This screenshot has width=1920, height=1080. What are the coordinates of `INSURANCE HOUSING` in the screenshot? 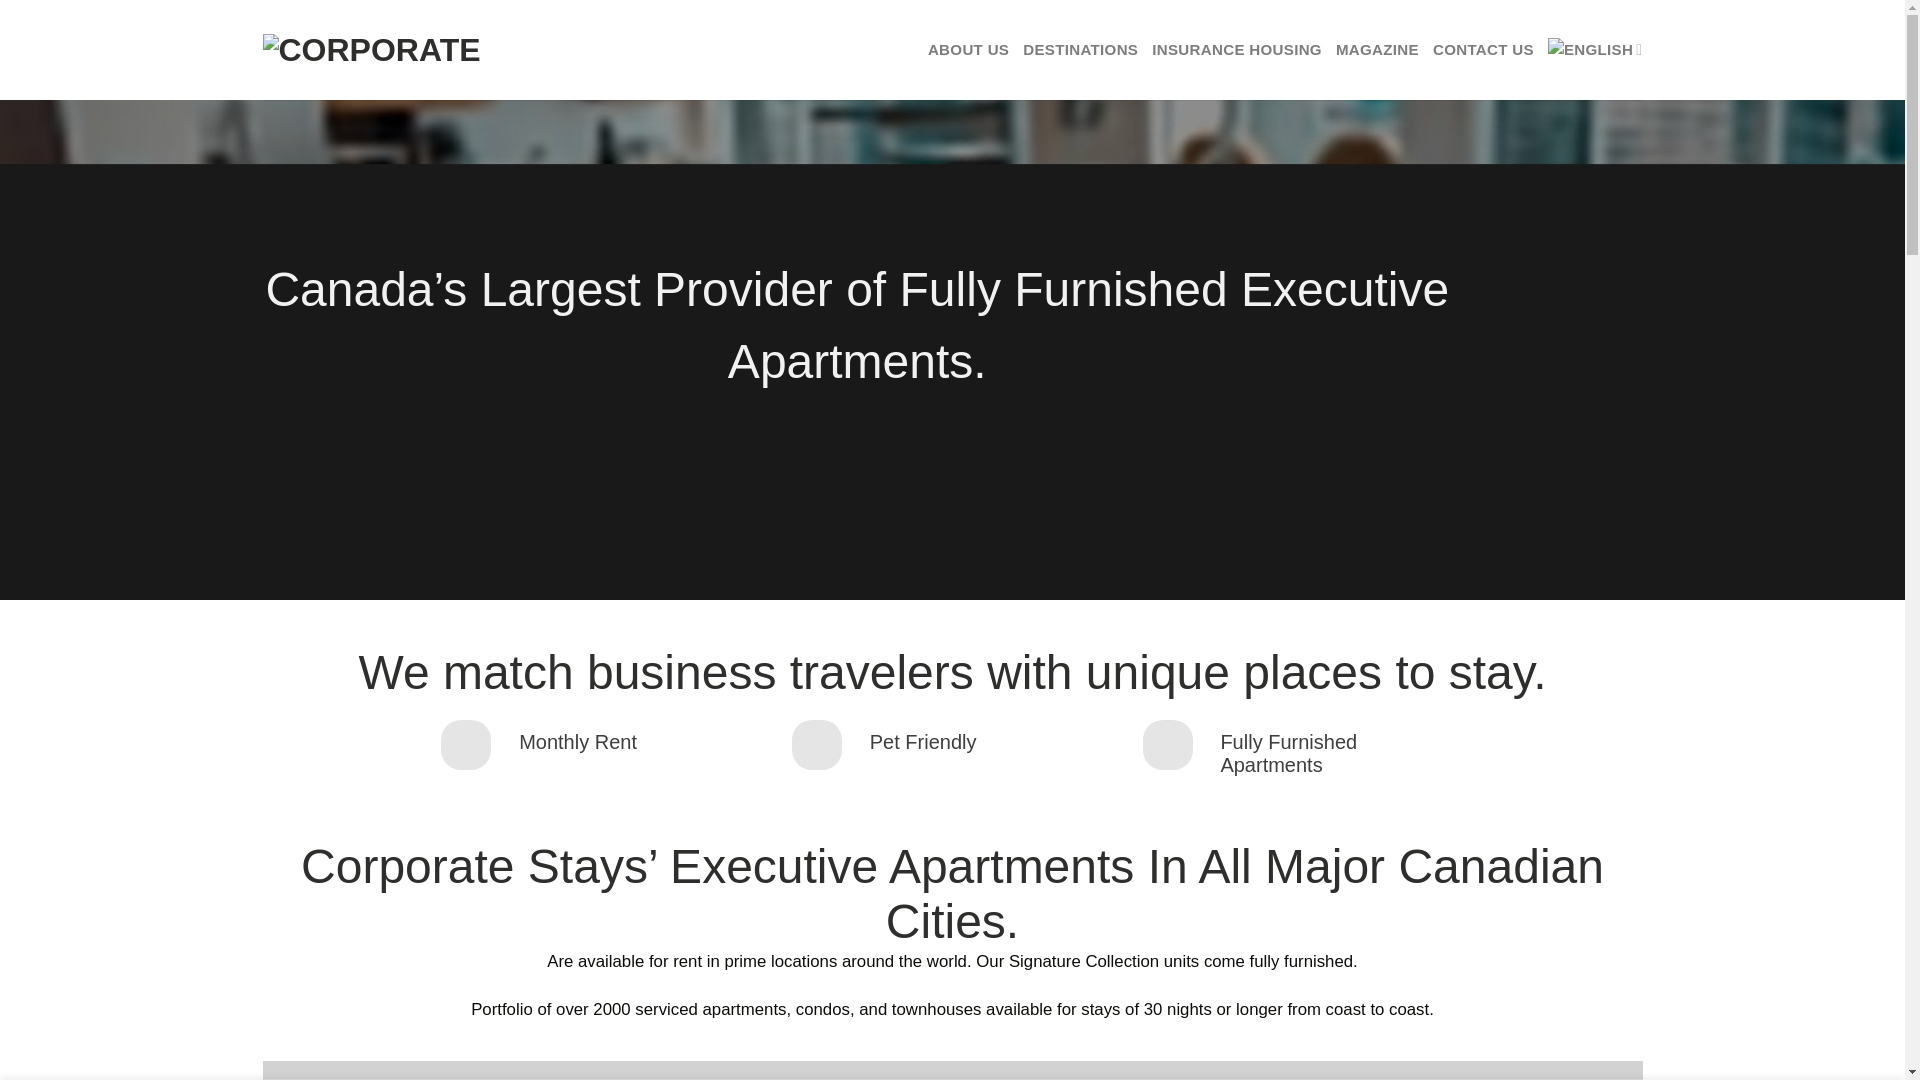 It's located at (1237, 50).